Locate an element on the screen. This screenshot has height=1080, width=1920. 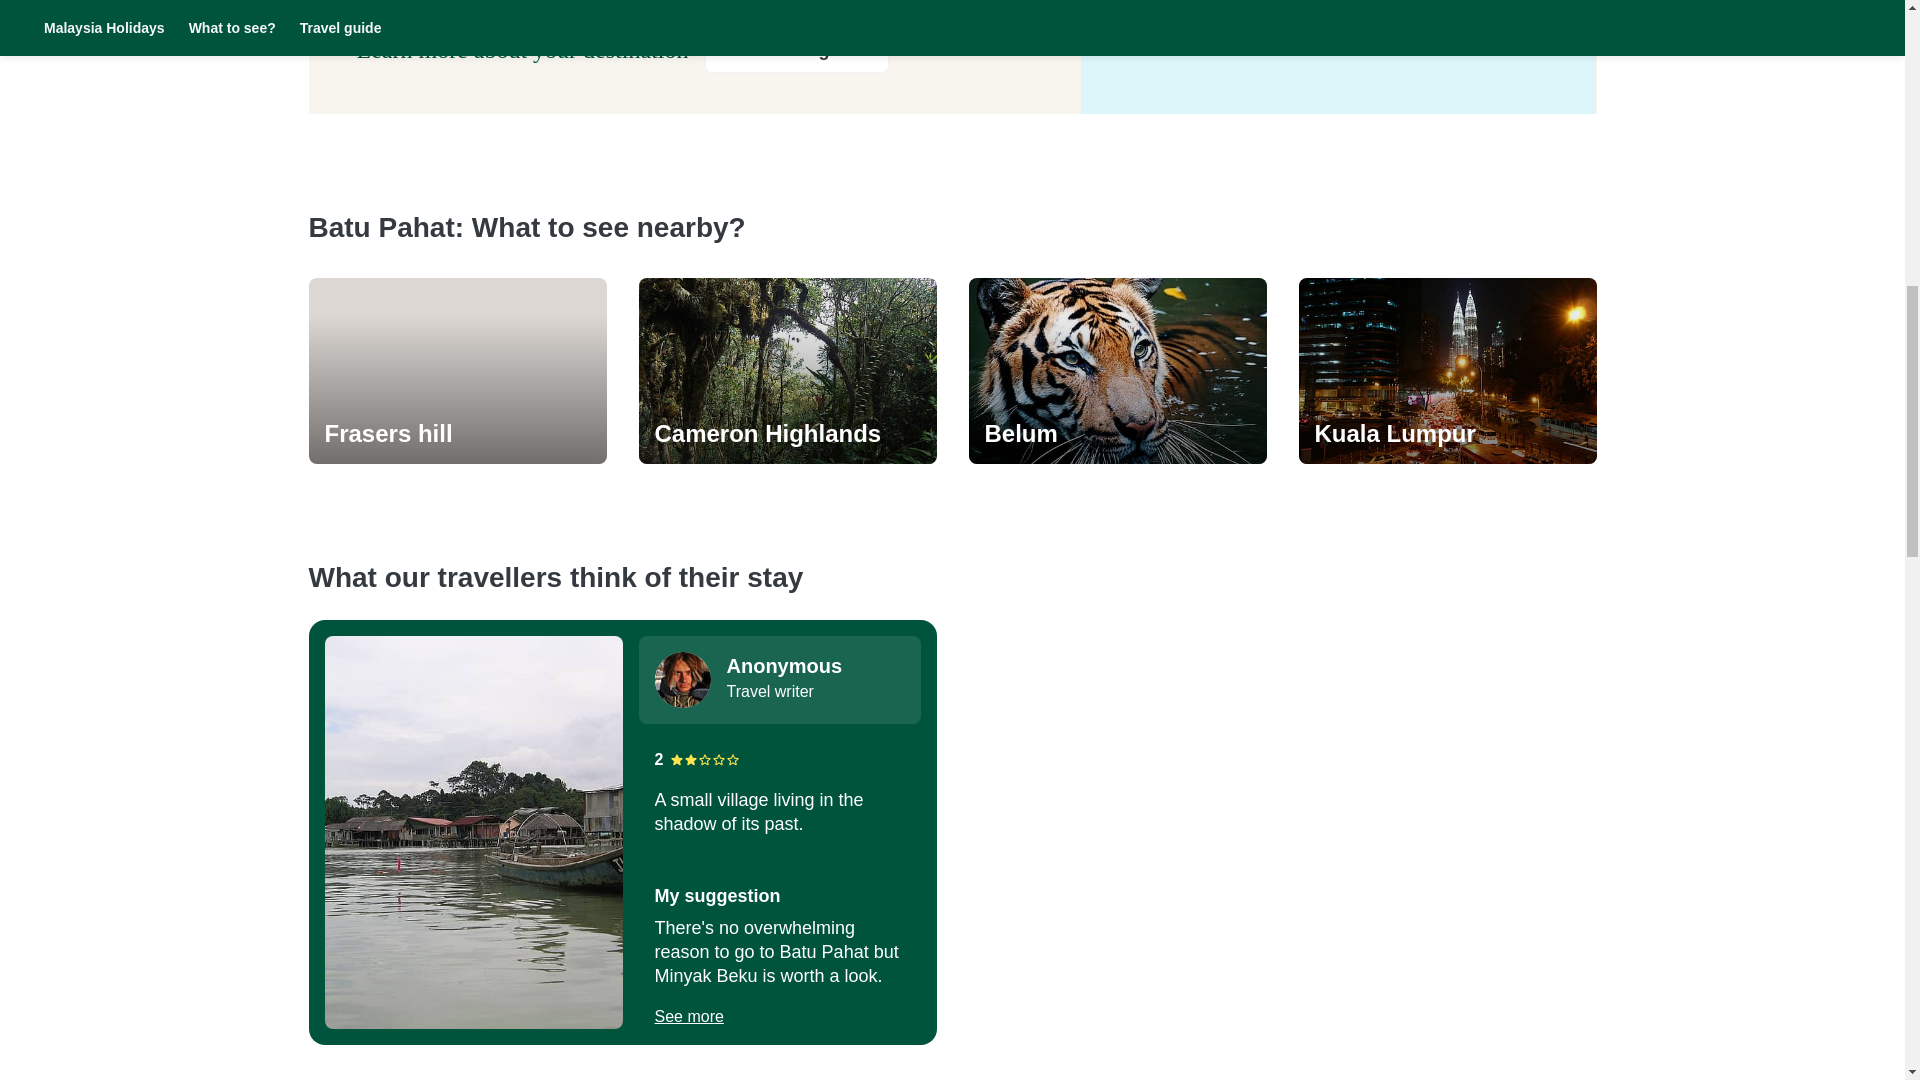
Frasers hill is located at coordinates (456, 434).